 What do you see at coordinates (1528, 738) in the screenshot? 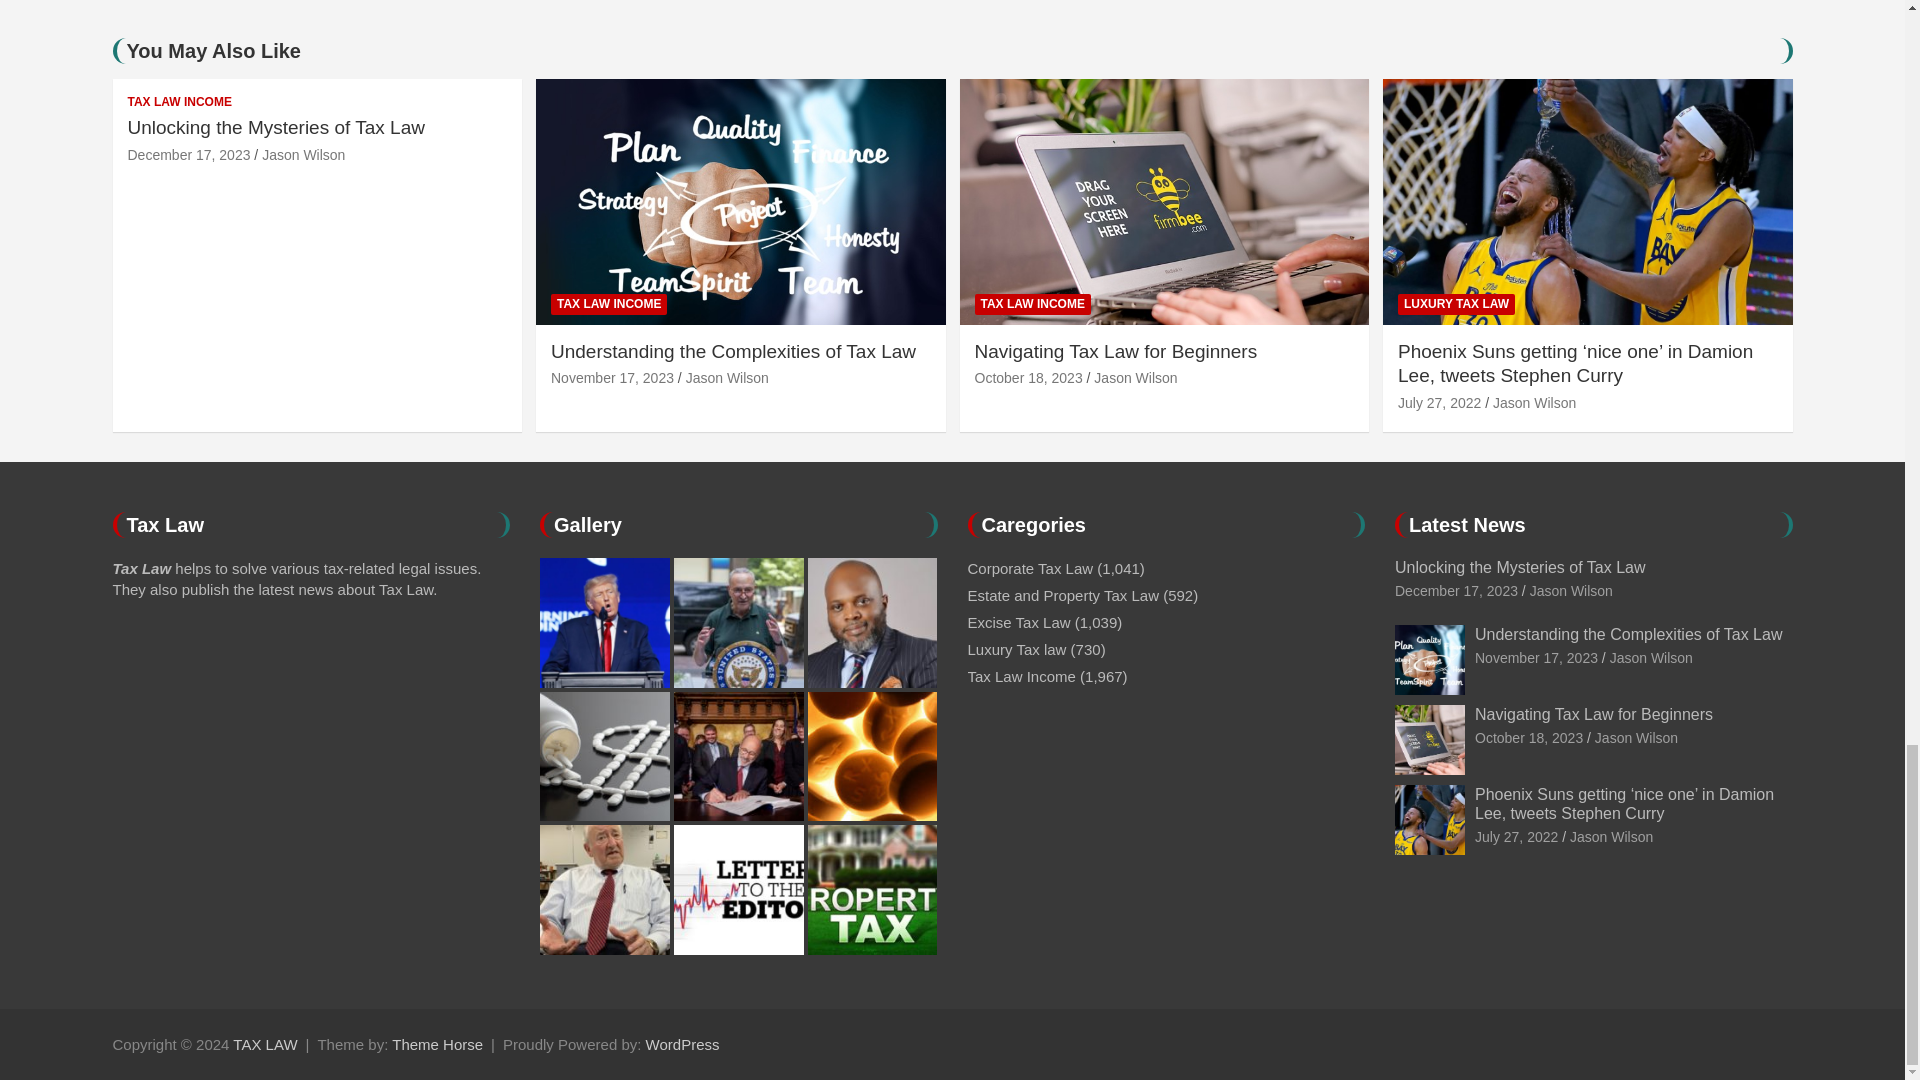
I see `Navigating Tax Law for Beginners` at bounding box center [1528, 738].